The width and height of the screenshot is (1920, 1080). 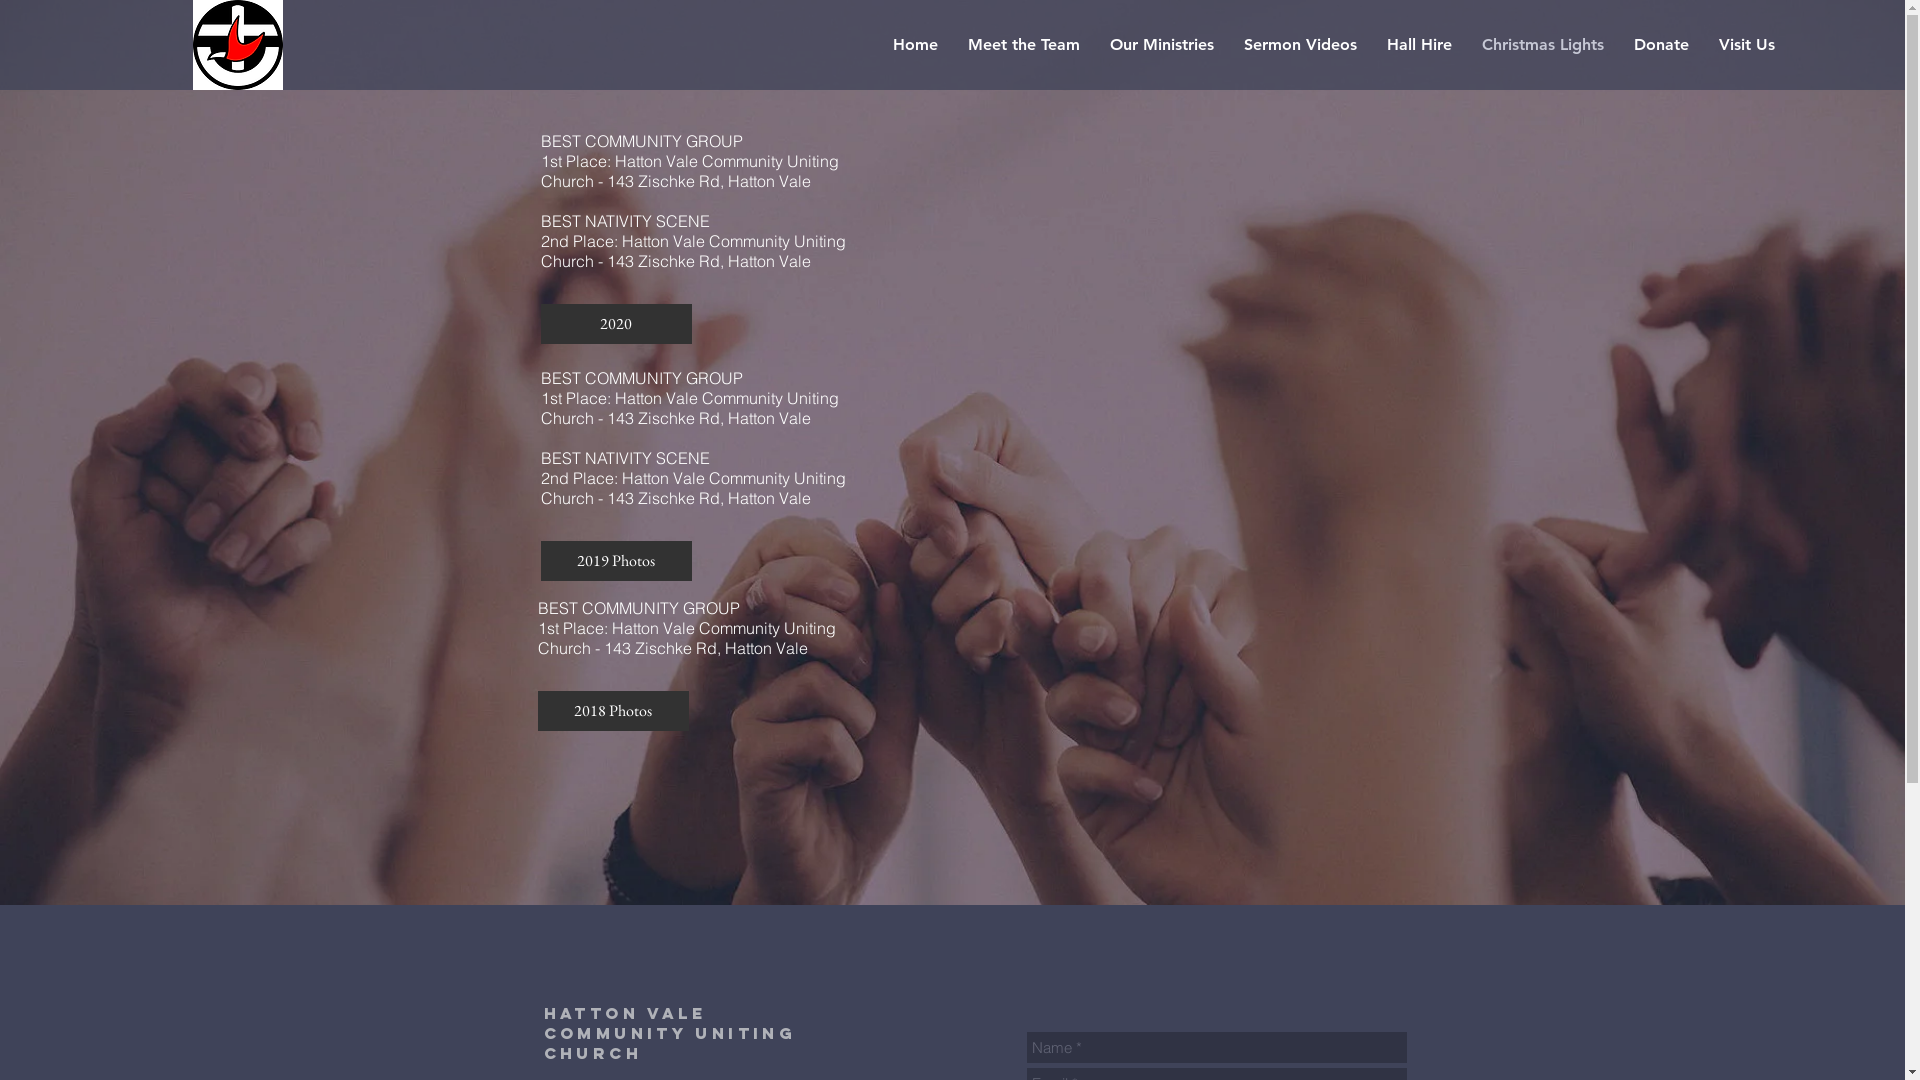 What do you see at coordinates (1662, 45) in the screenshot?
I see `Donate` at bounding box center [1662, 45].